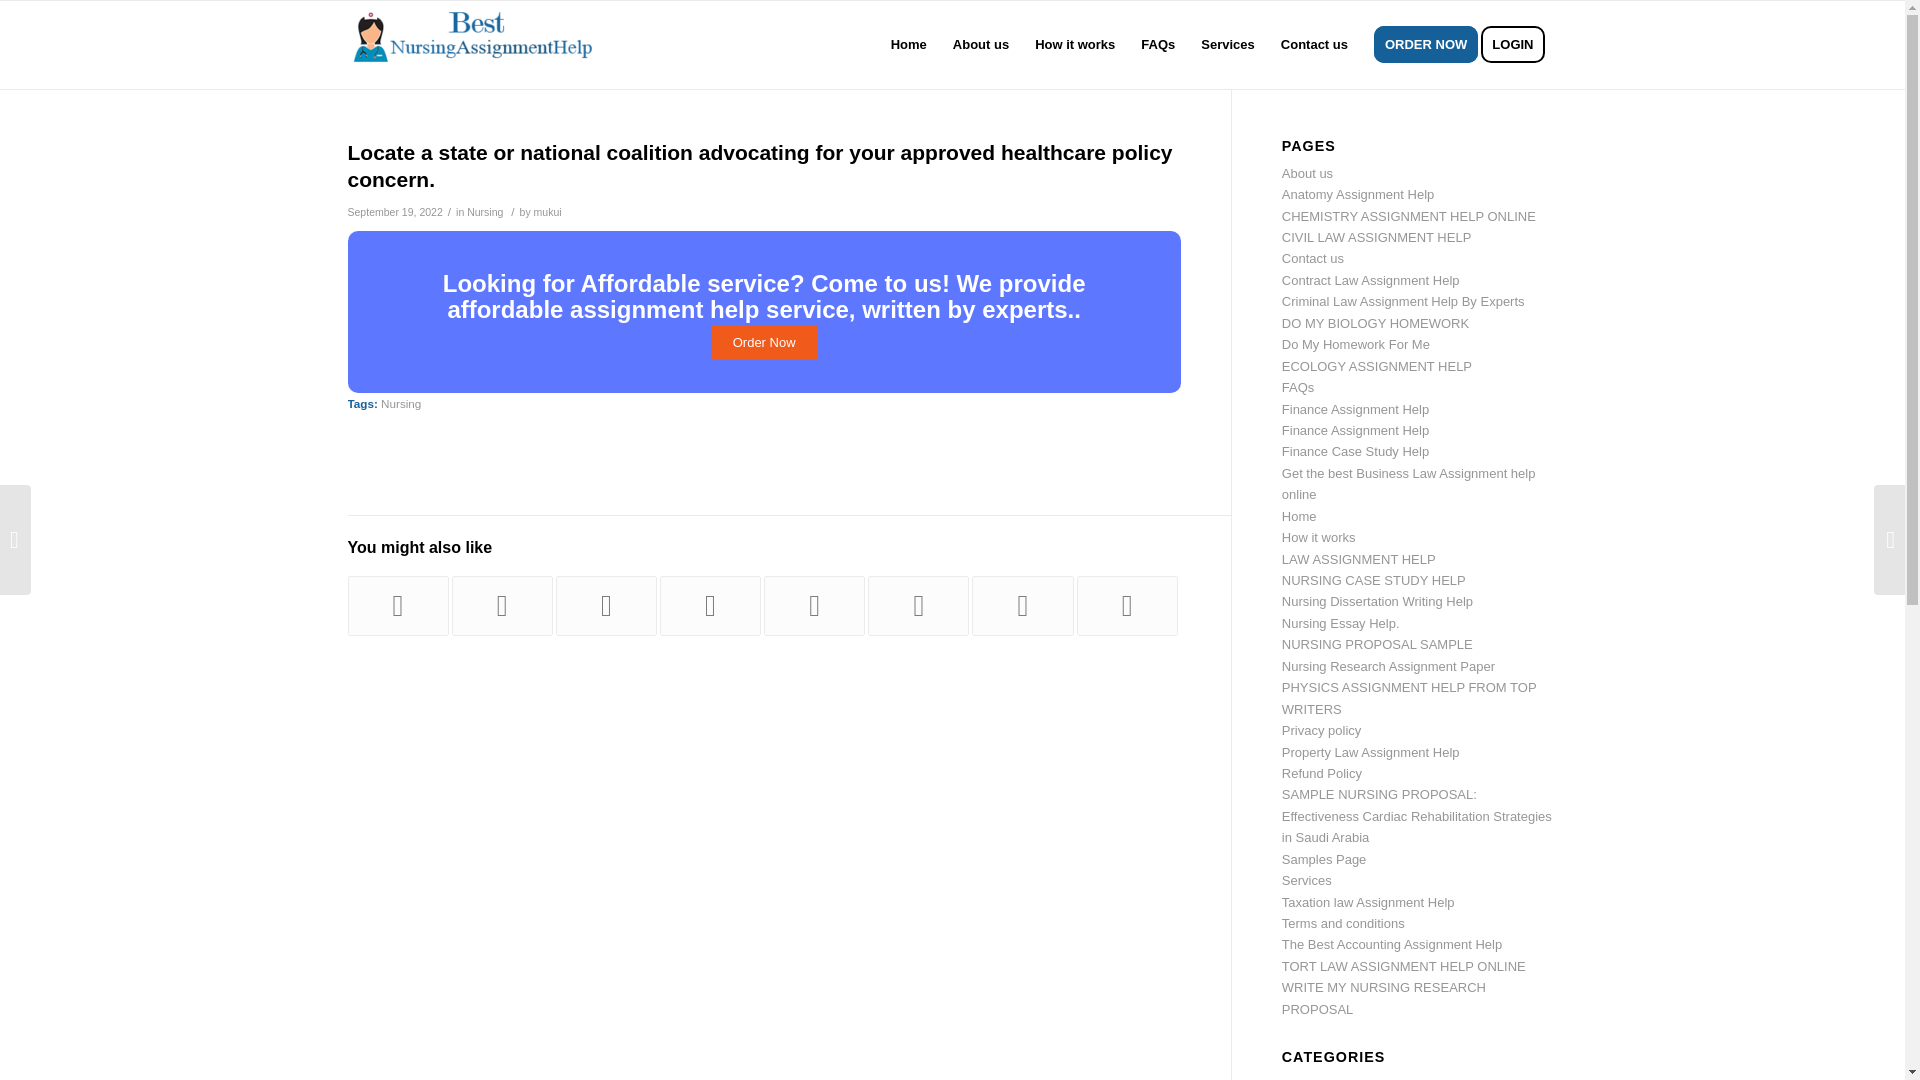 The width and height of the screenshot is (1920, 1080). I want to click on DO MY BIOLOGY HOMEWORK, so click(1375, 323).